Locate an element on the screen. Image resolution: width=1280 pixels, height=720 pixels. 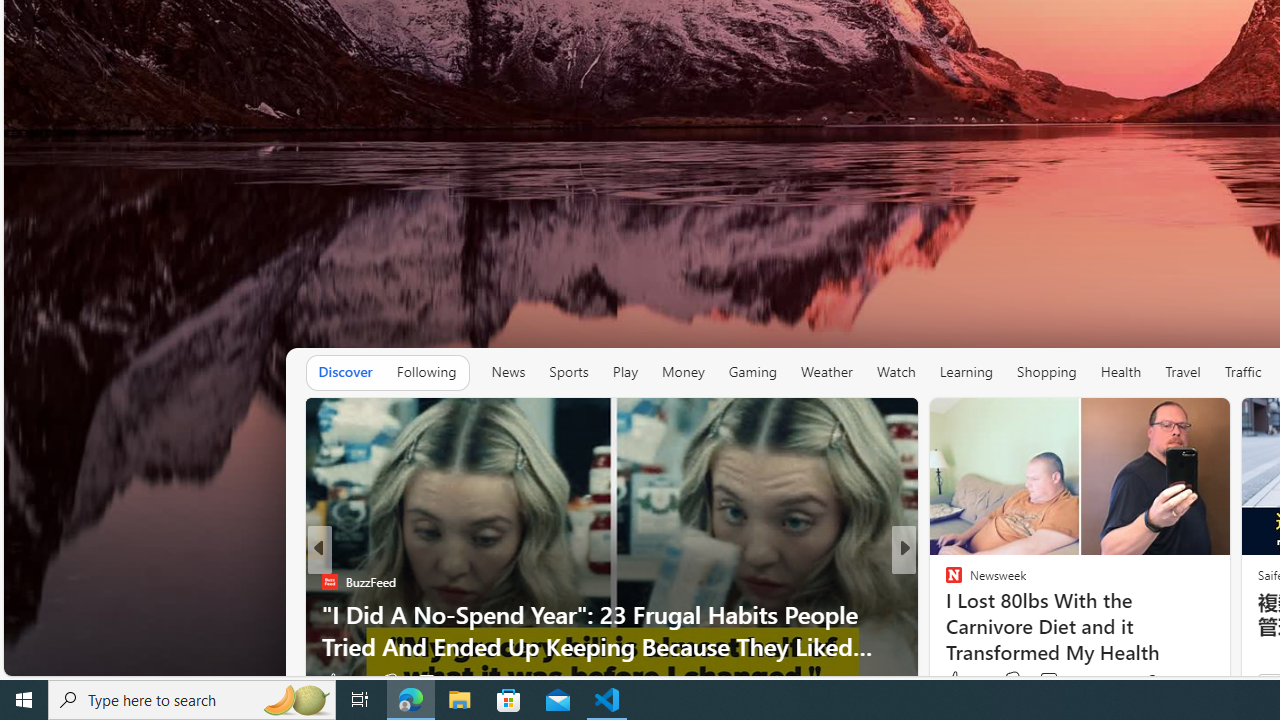
View comments 18 Comment is located at coordinates (420, 681).